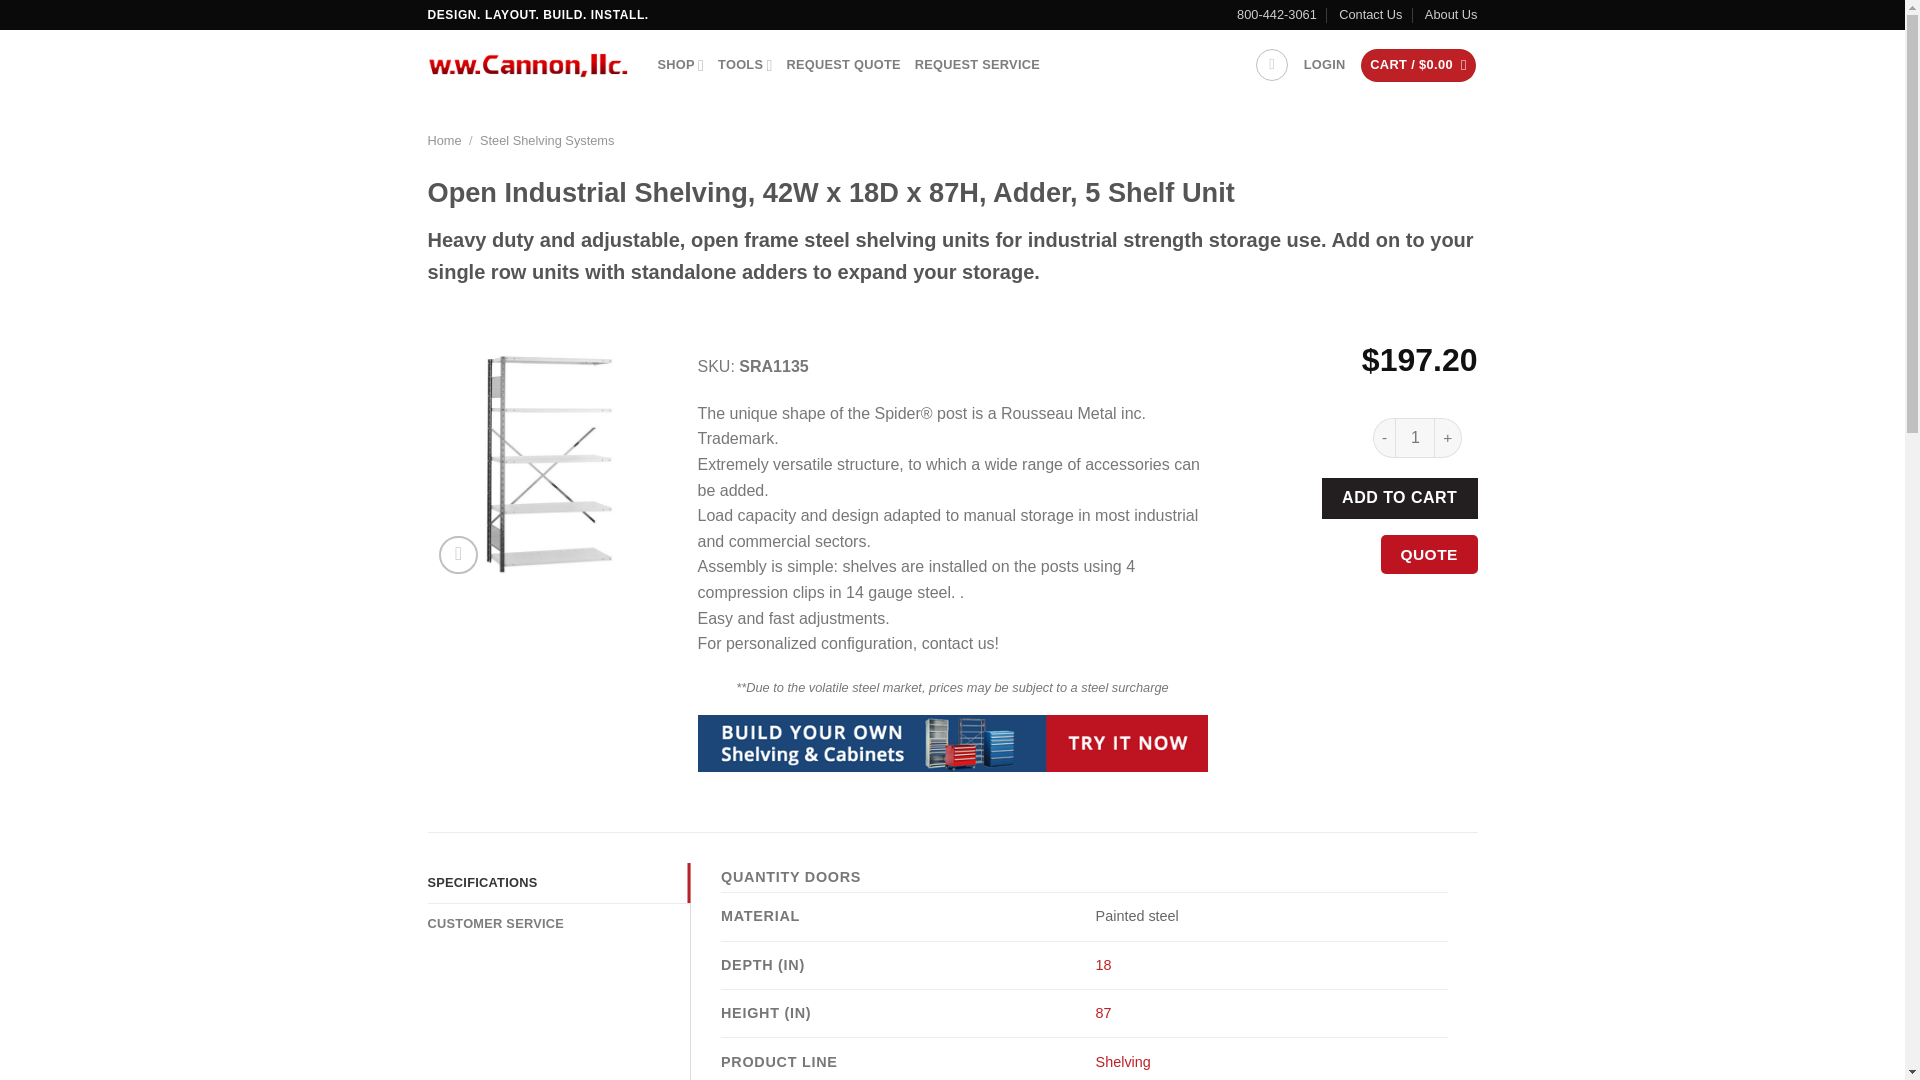  What do you see at coordinates (1429, 552) in the screenshot?
I see `QUOTE` at bounding box center [1429, 552].